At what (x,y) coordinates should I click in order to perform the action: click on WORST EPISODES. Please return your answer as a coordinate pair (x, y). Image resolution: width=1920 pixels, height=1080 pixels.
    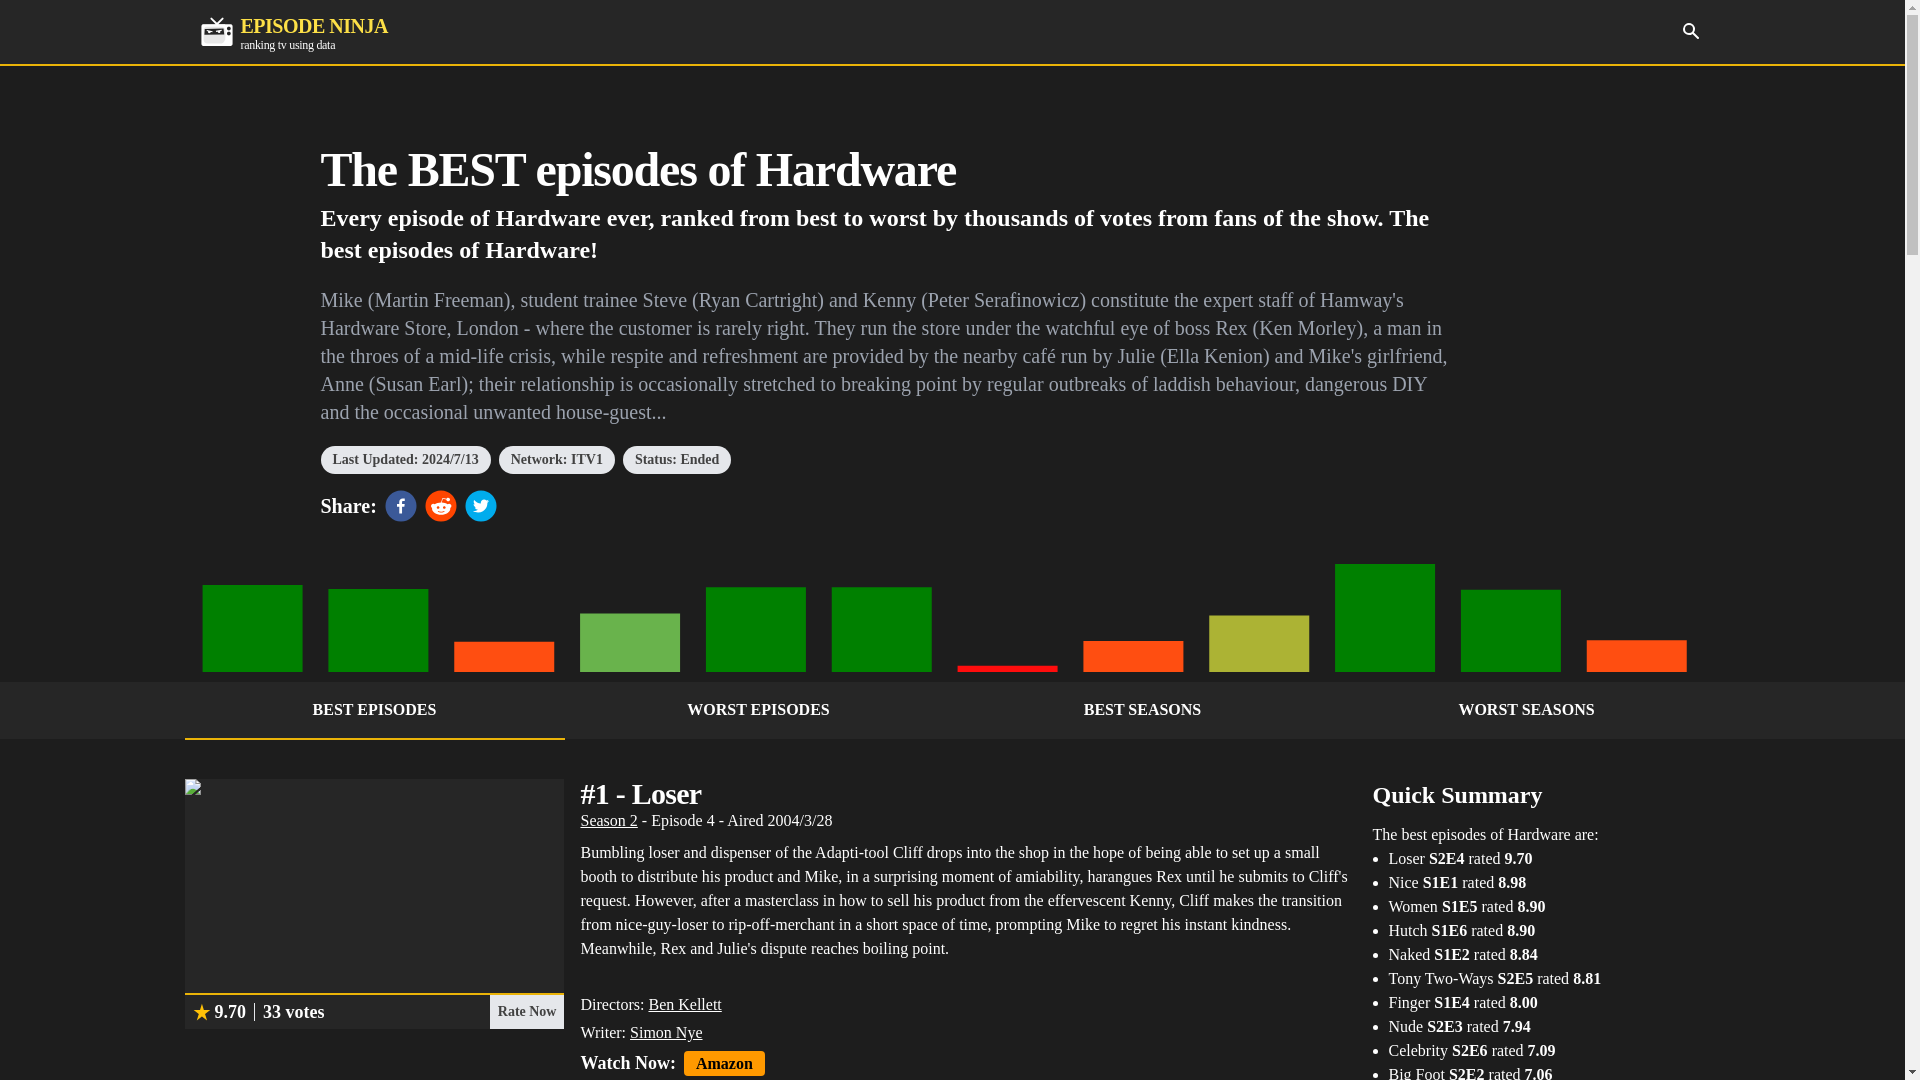
    Looking at the image, I should click on (758, 709).